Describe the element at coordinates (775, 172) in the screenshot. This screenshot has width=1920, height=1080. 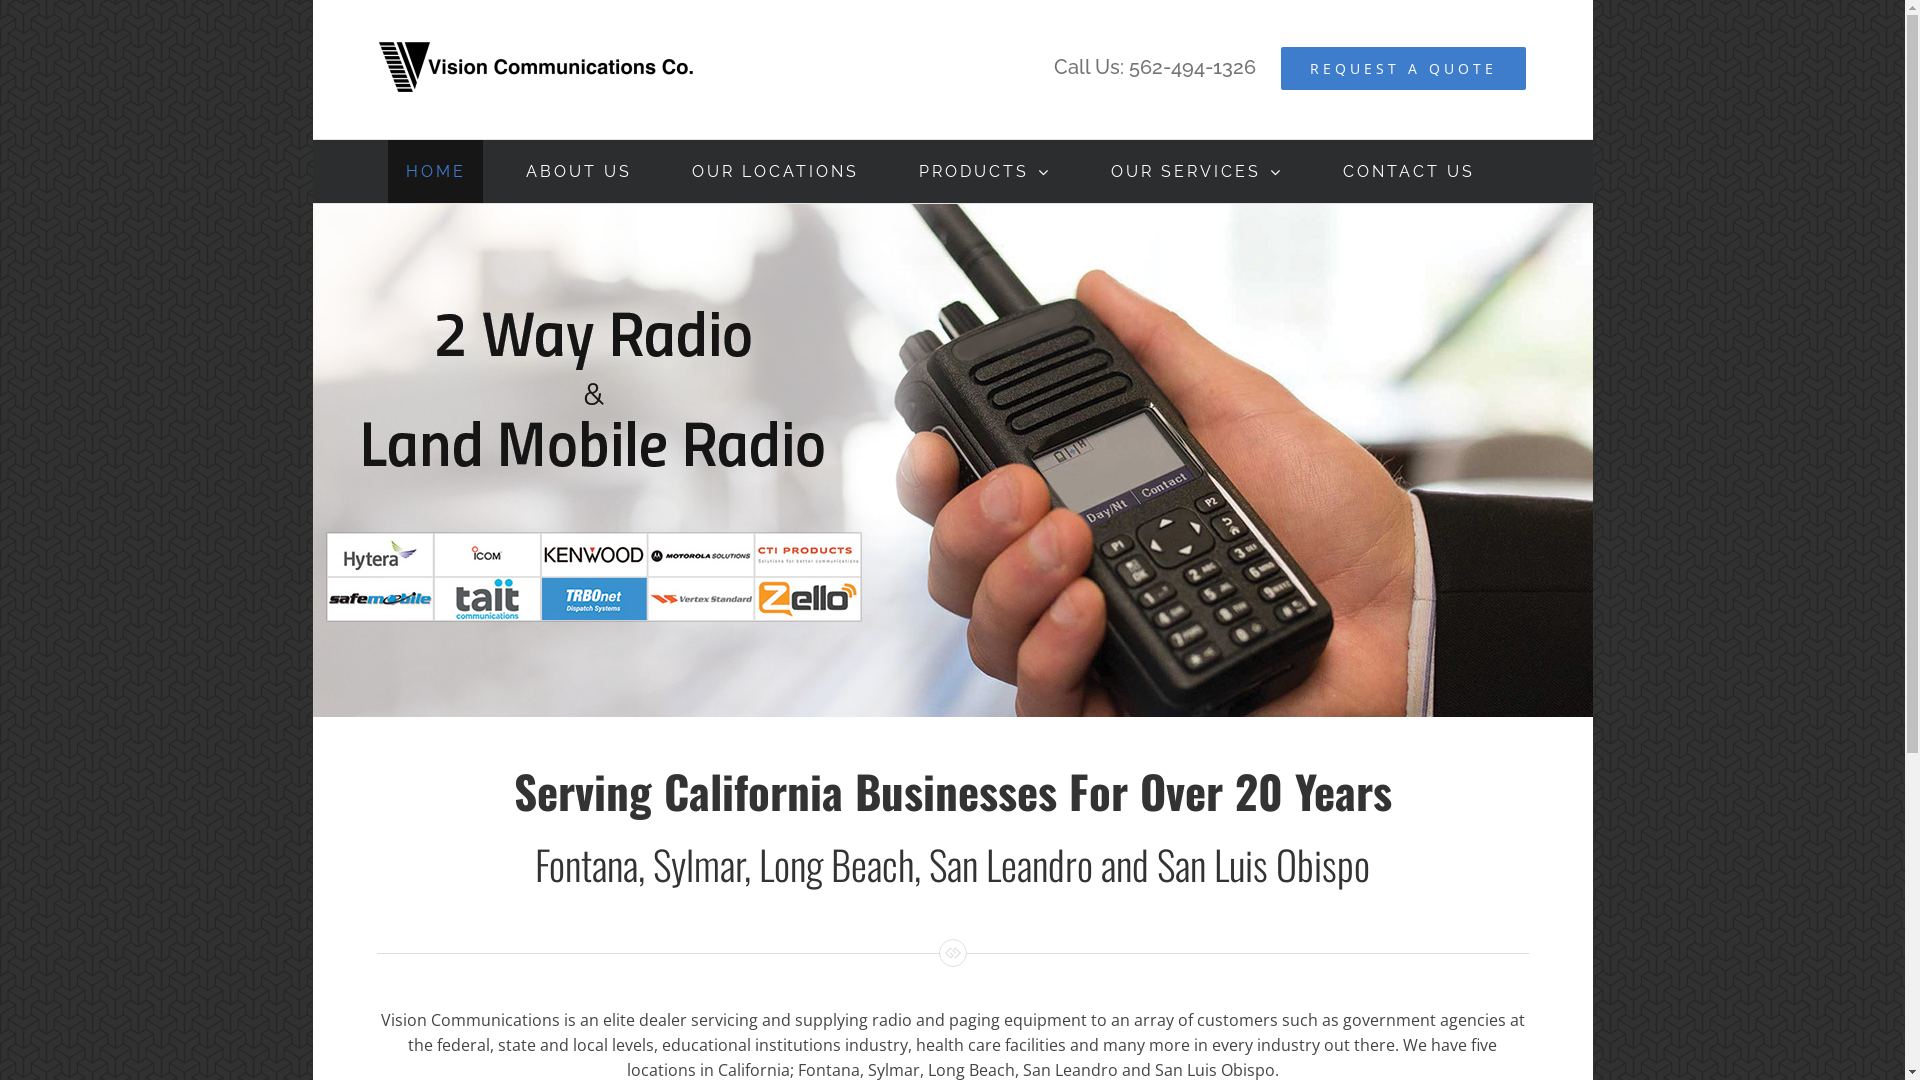
I see `OUR LOCATIONS` at that location.